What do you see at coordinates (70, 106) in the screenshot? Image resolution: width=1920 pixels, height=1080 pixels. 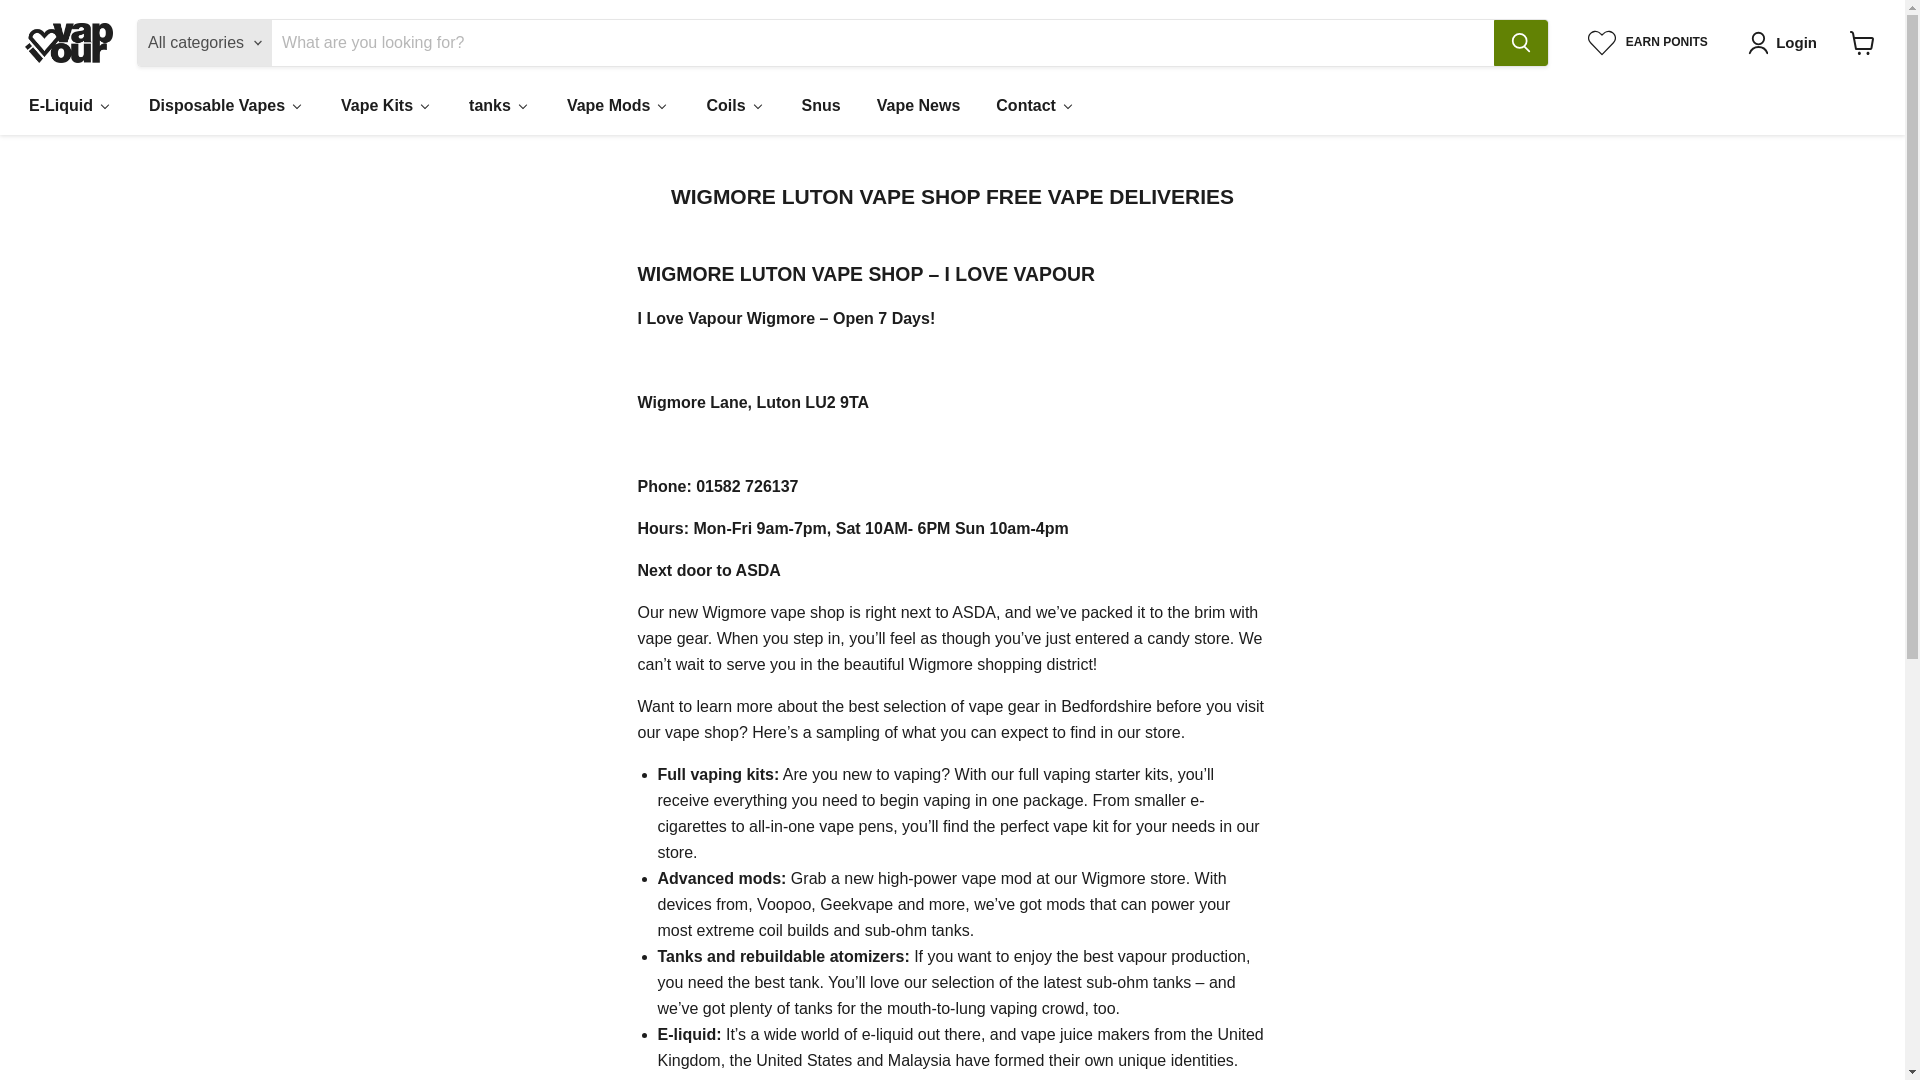 I see `E-Liquid` at bounding box center [70, 106].